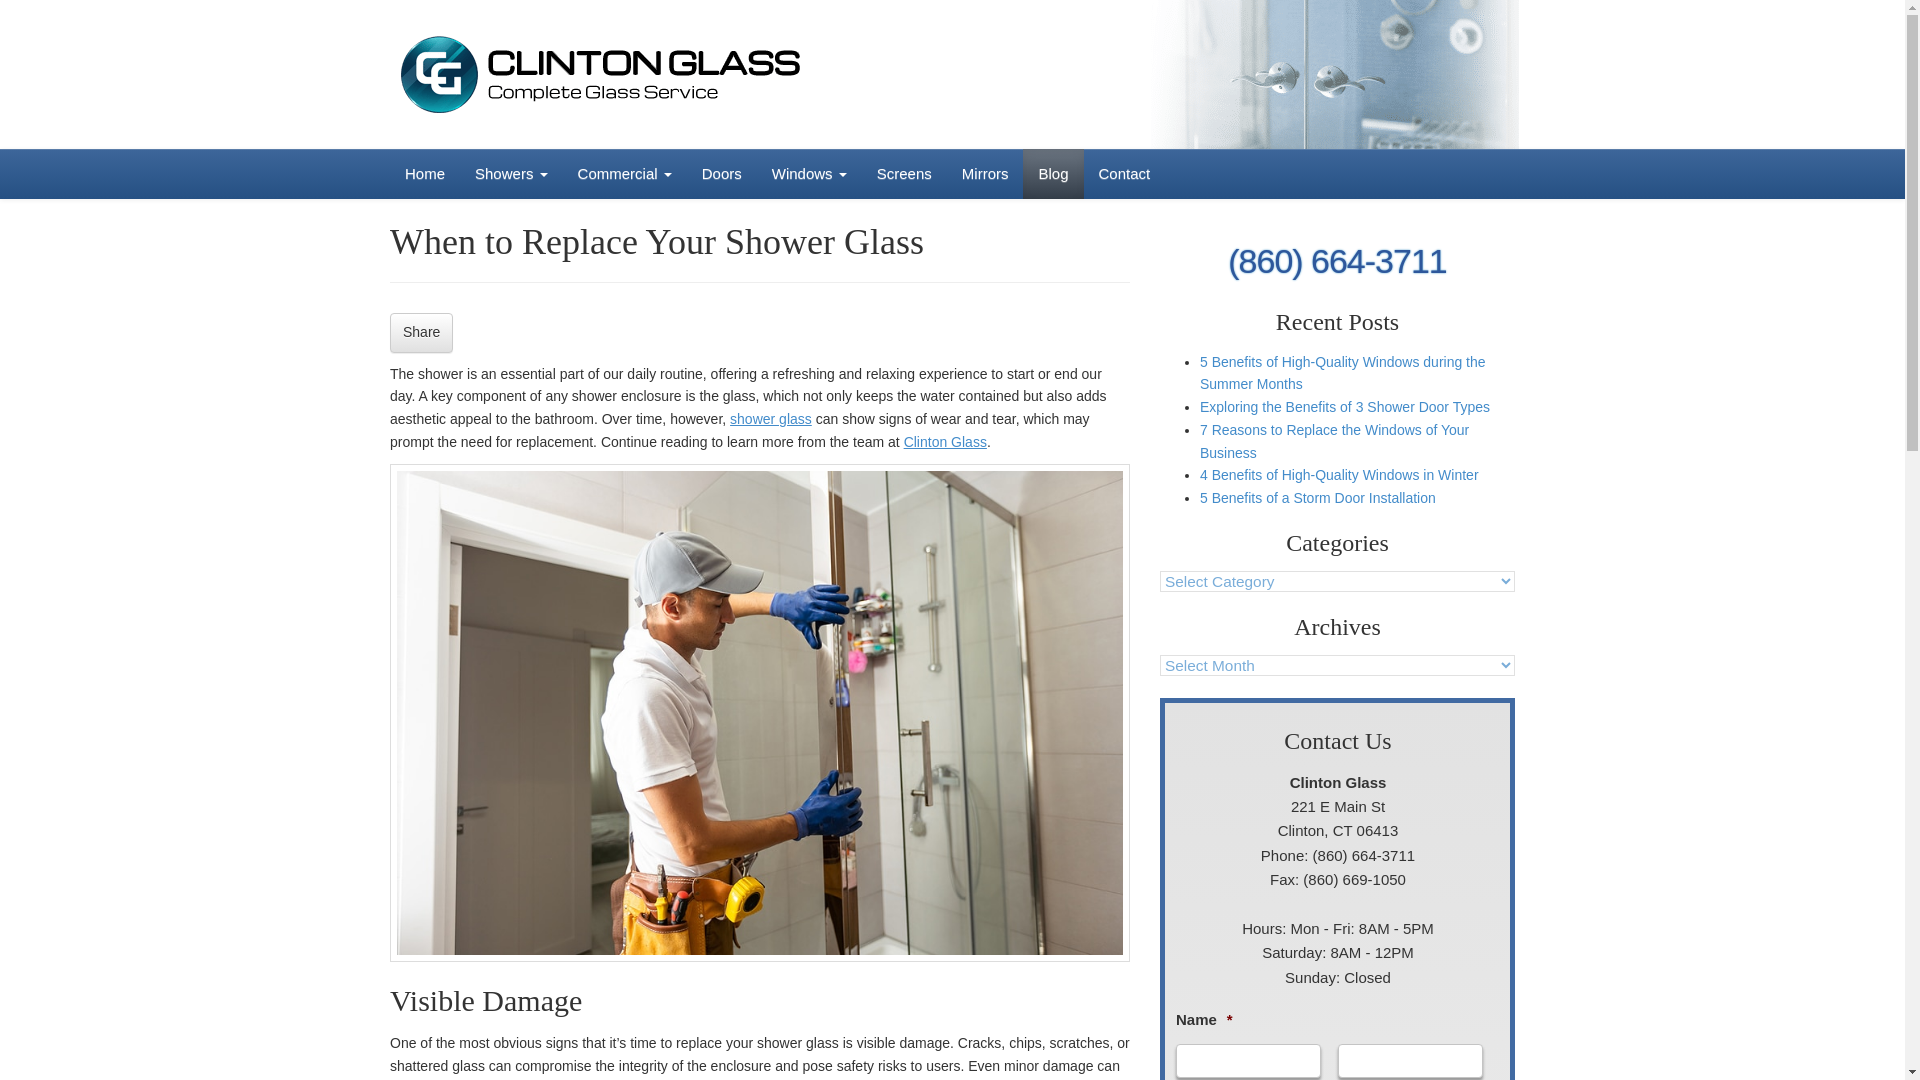  What do you see at coordinates (511, 174) in the screenshot?
I see `Showers` at bounding box center [511, 174].